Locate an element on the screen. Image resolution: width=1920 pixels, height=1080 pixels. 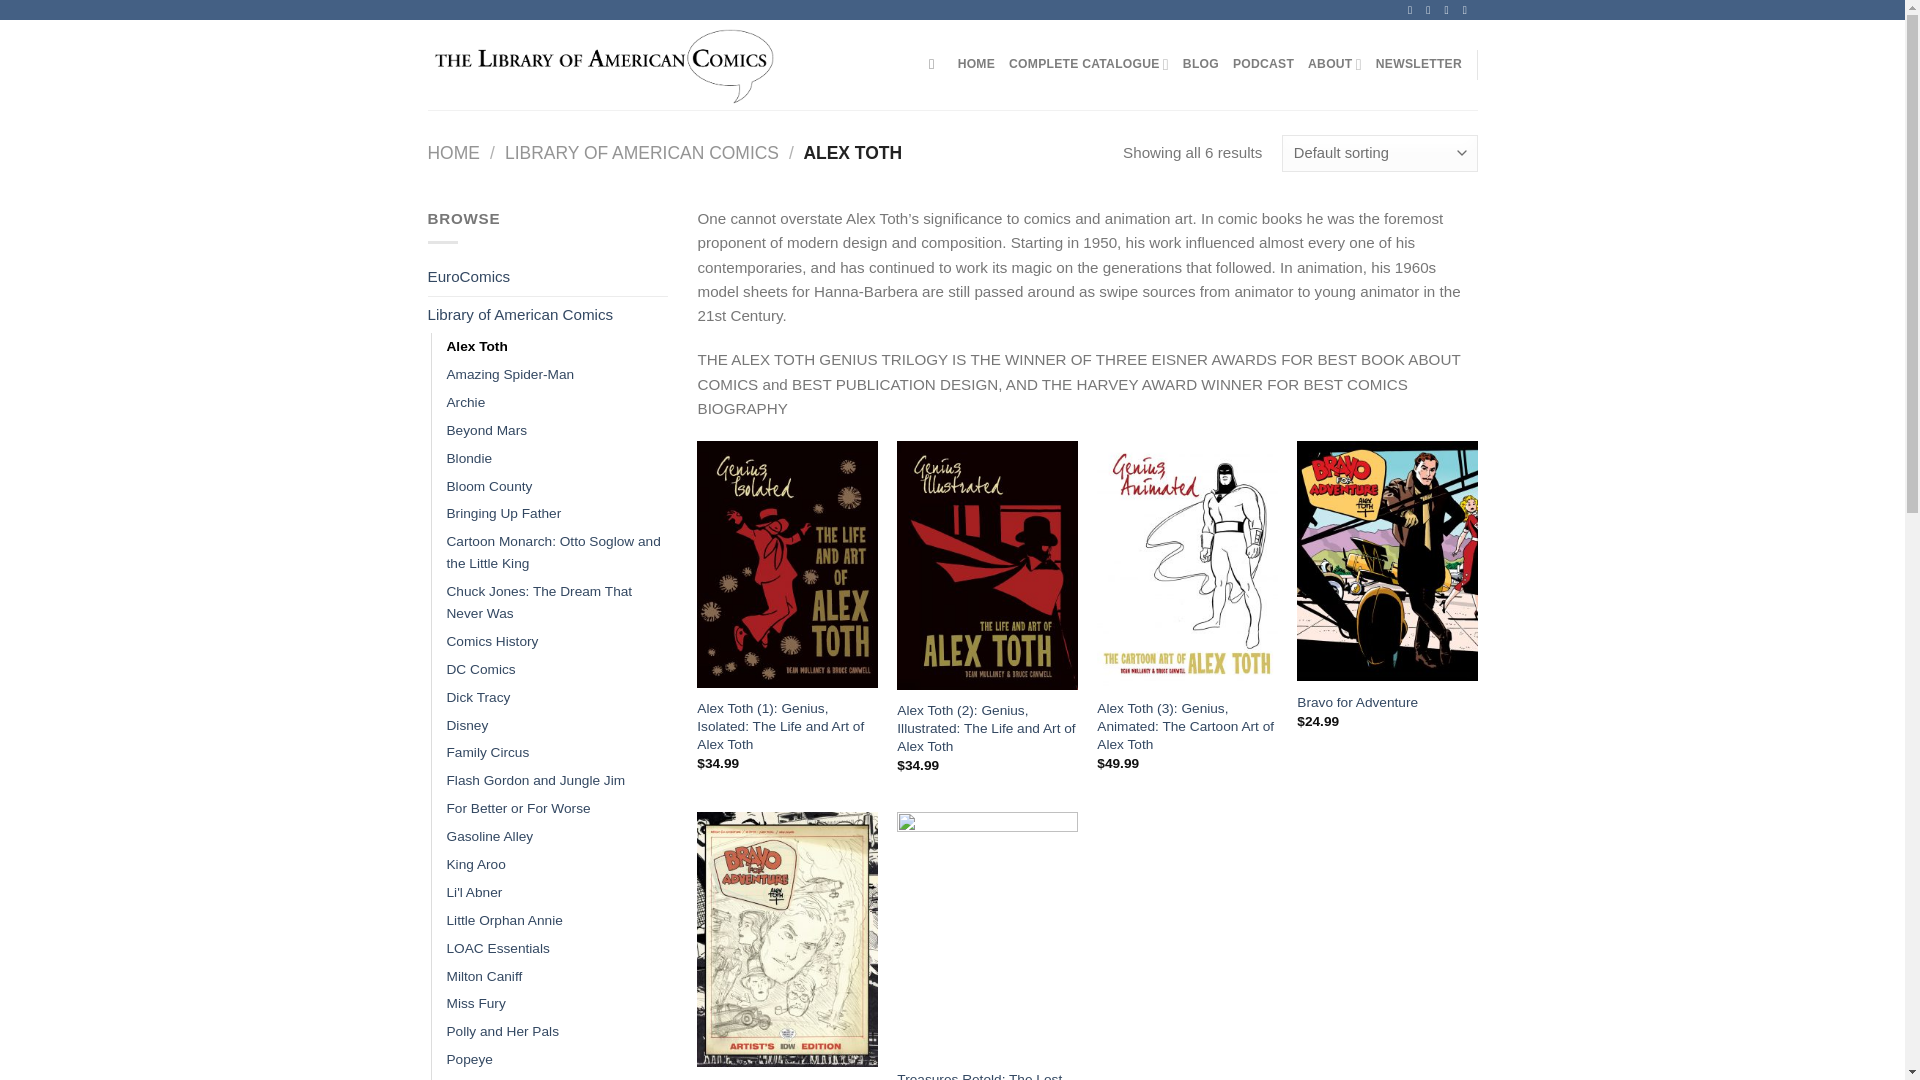
Follow on Twitter is located at coordinates (1449, 10).